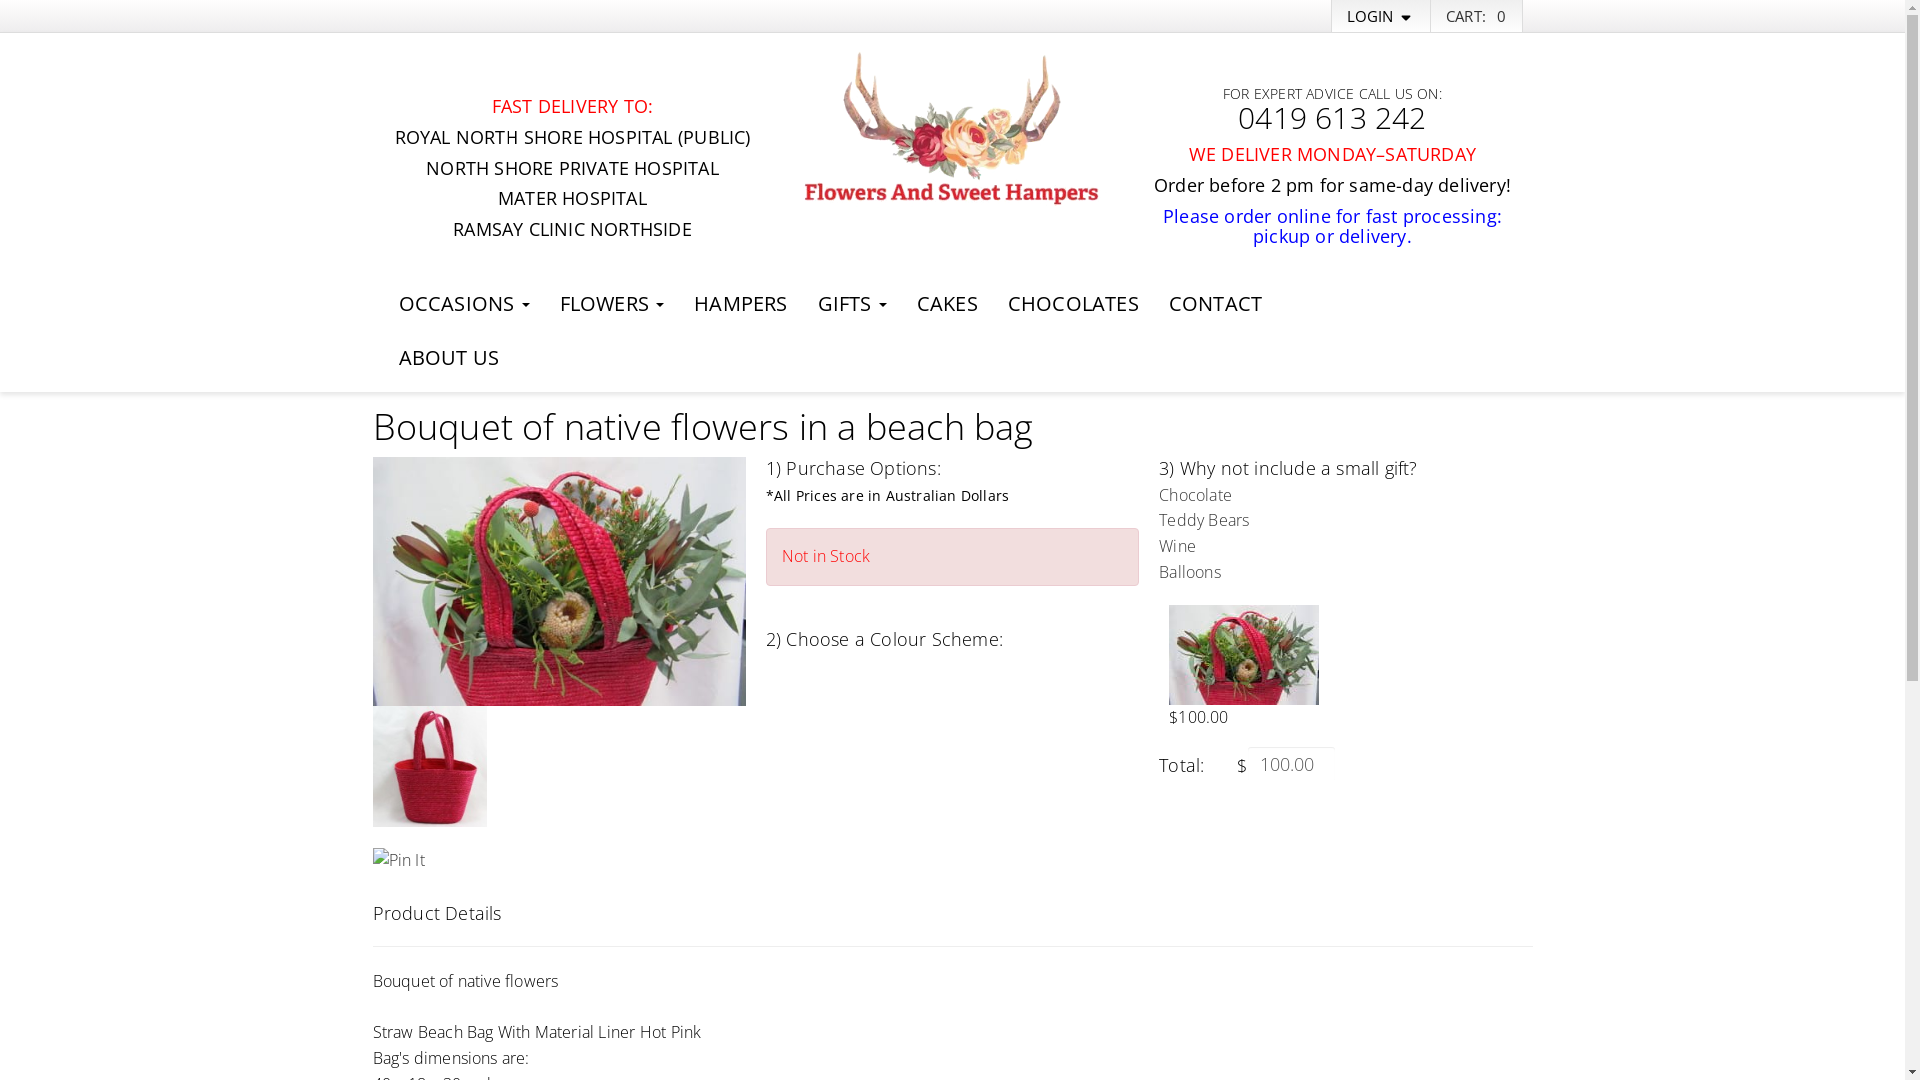 Image resolution: width=1920 pixels, height=1080 pixels. What do you see at coordinates (558, 582) in the screenshot?
I see `Bouquet of native flowers in a beach bag` at bounding box center [558, 582].